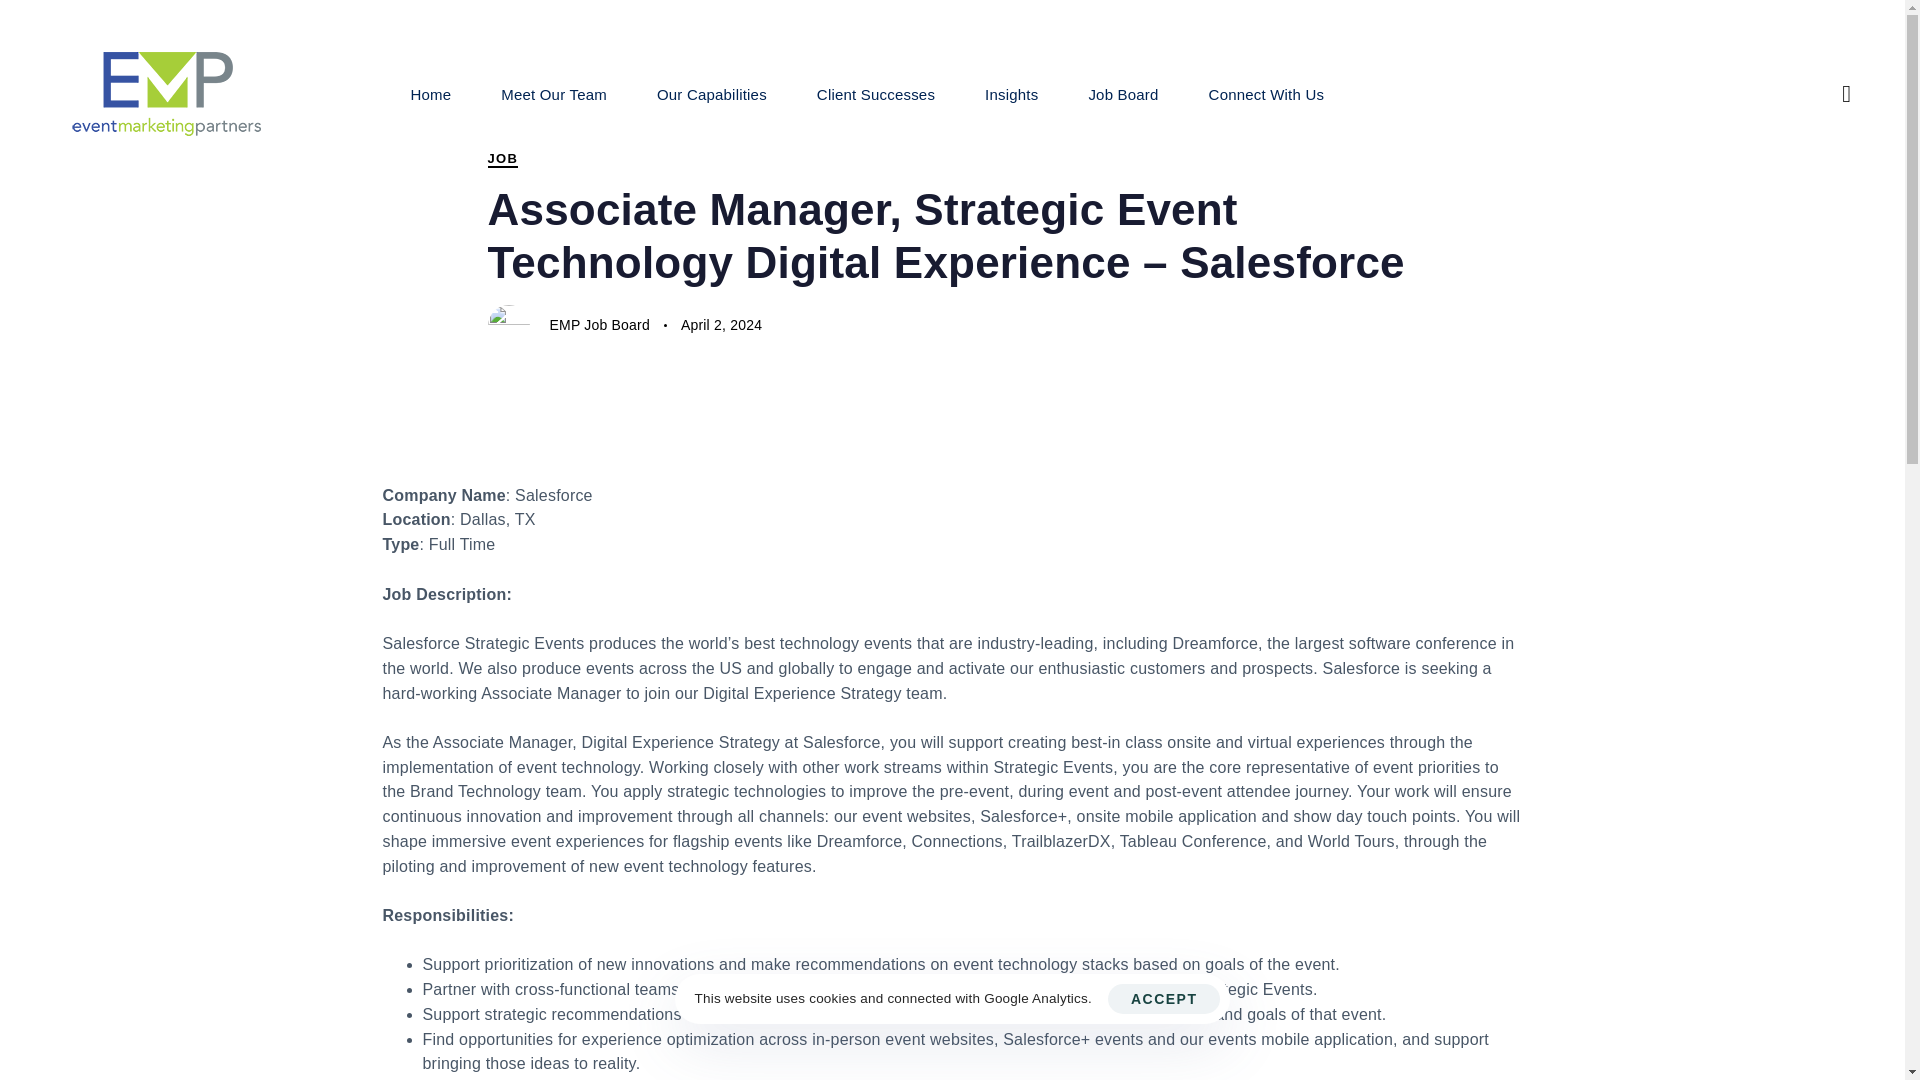  What do you see at coordinates (600, 324) in the screenshot?
I see `Posts by EMP Job Board` at bounding box center [600, 324].